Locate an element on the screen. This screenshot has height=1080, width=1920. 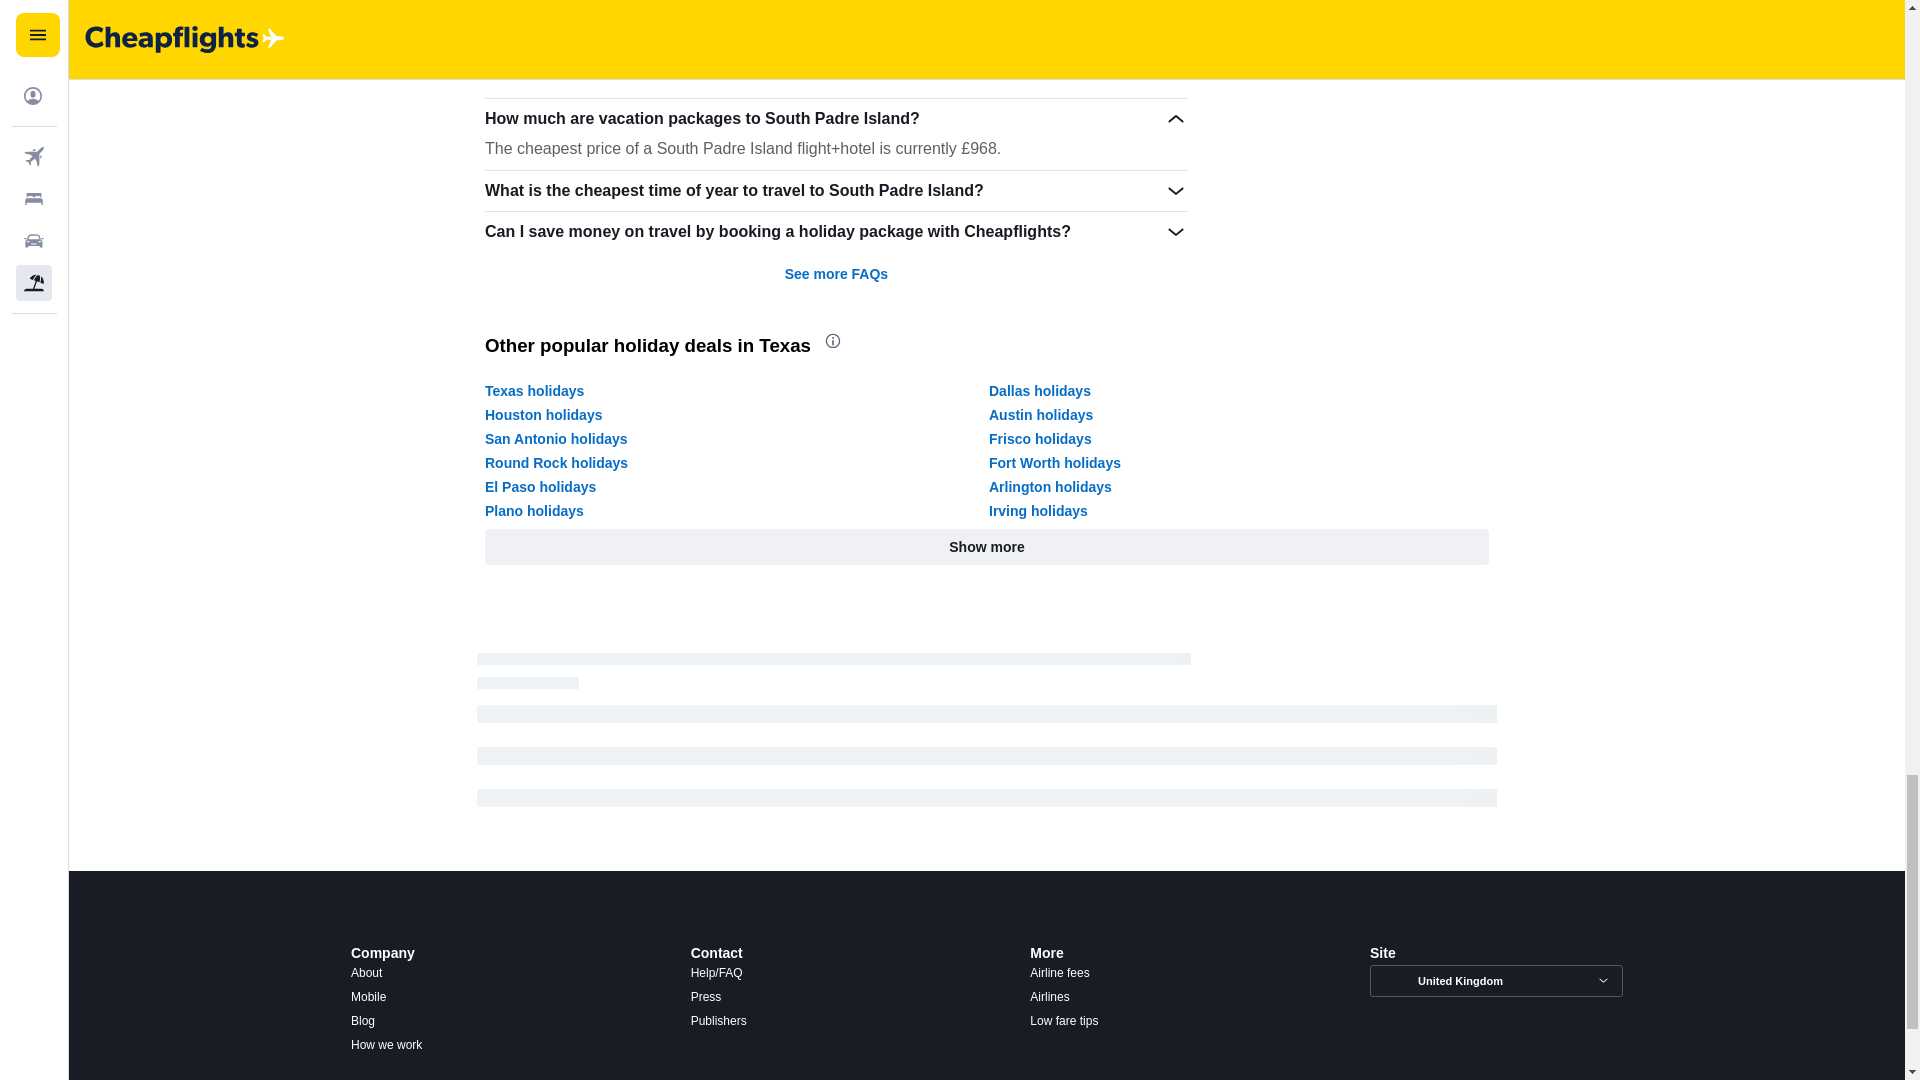
Fort Worth holidays is located at coordinates (1054, 462).